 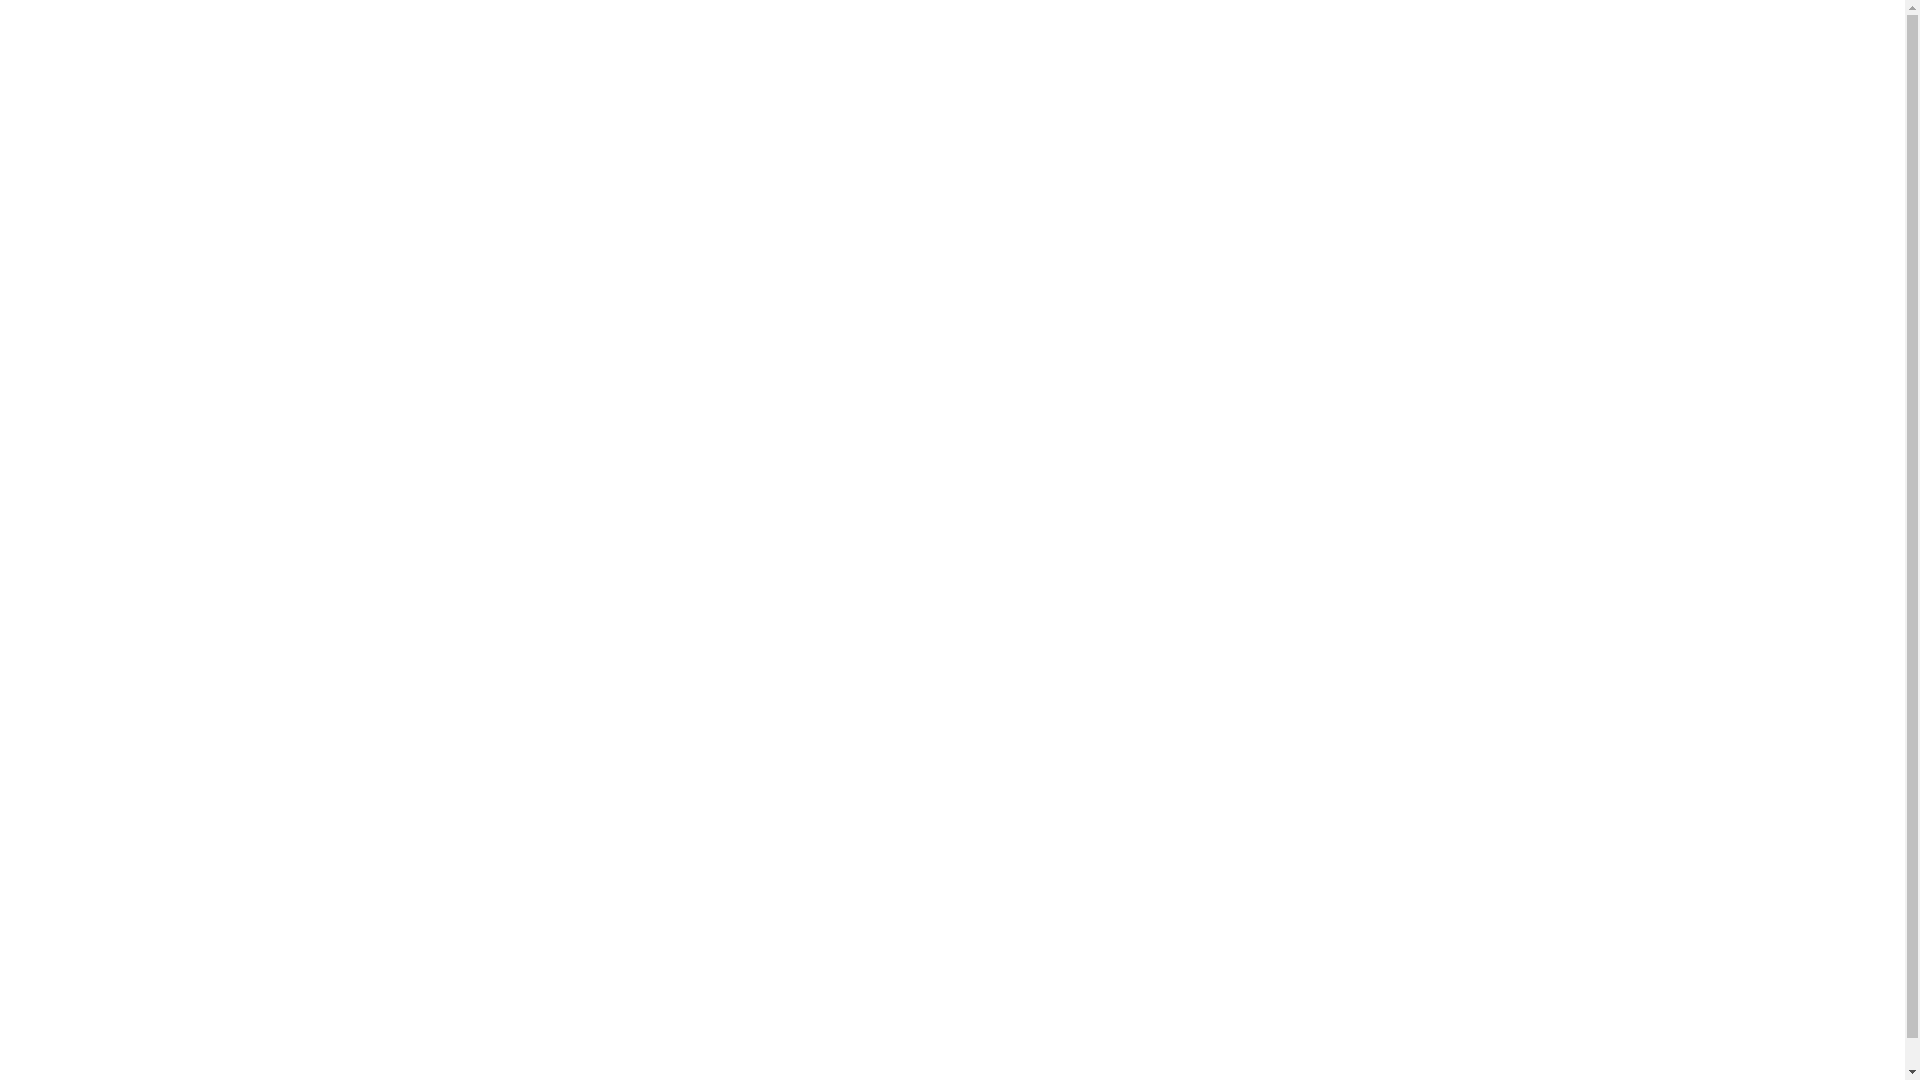 What do you see at coordinates (1734, 44) in the screenshot?
I see `Fashion Drawings` at bounding box center [1734, 44].